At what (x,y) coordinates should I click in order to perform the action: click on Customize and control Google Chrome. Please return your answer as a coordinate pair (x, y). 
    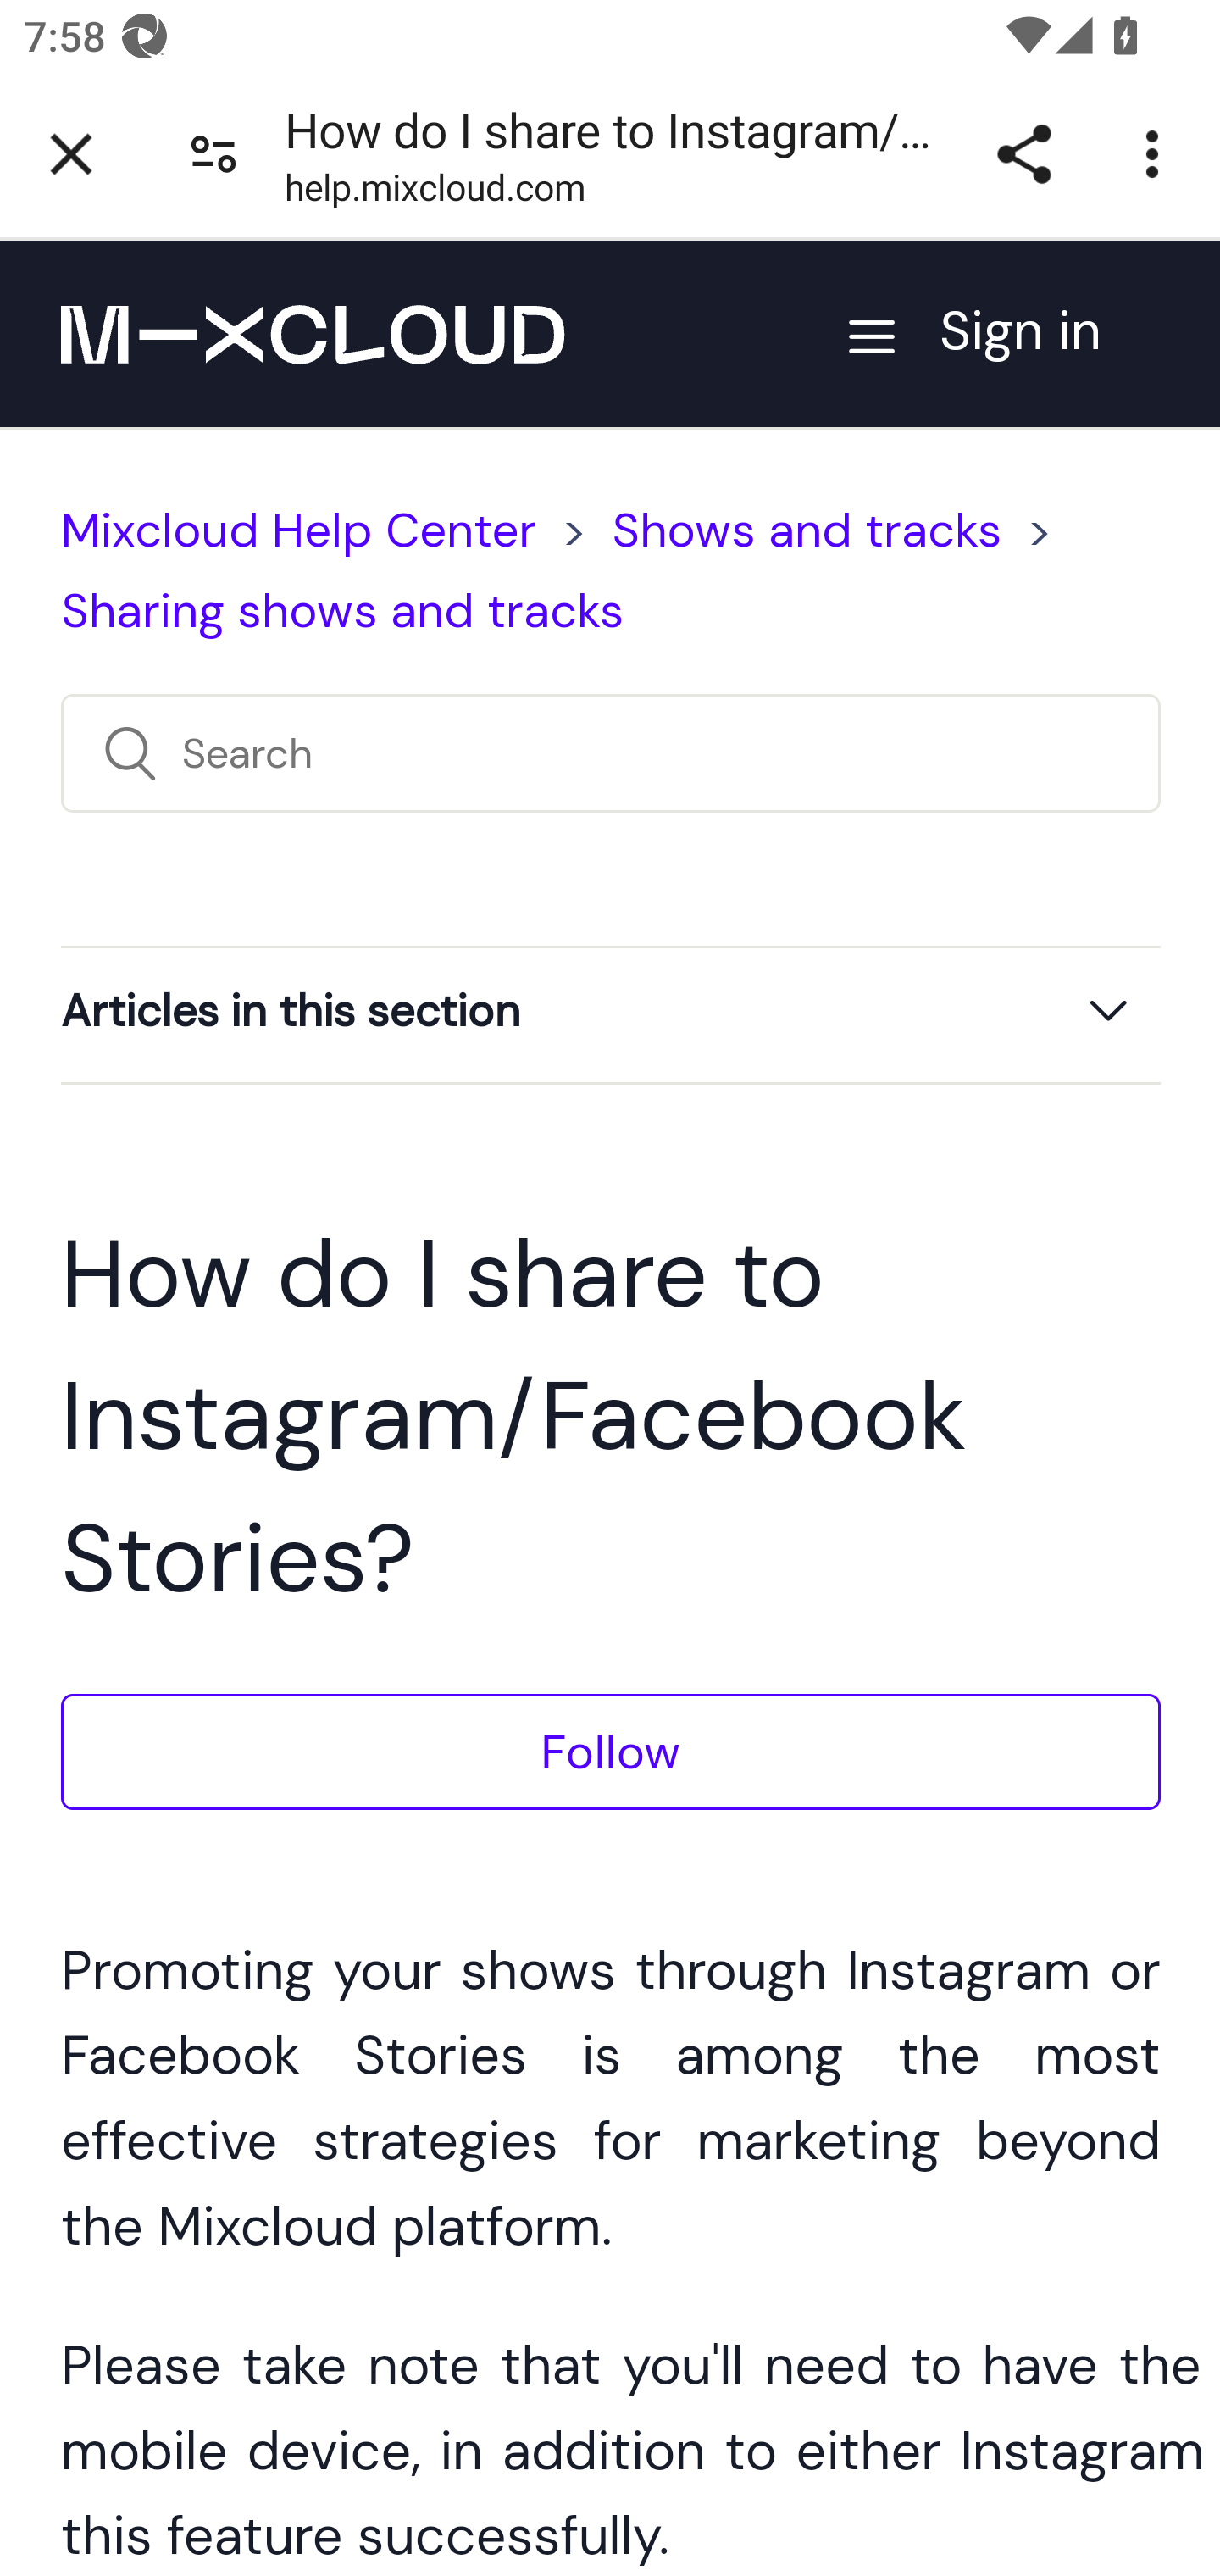
    Looking at the image, I should click on (1157, 154).